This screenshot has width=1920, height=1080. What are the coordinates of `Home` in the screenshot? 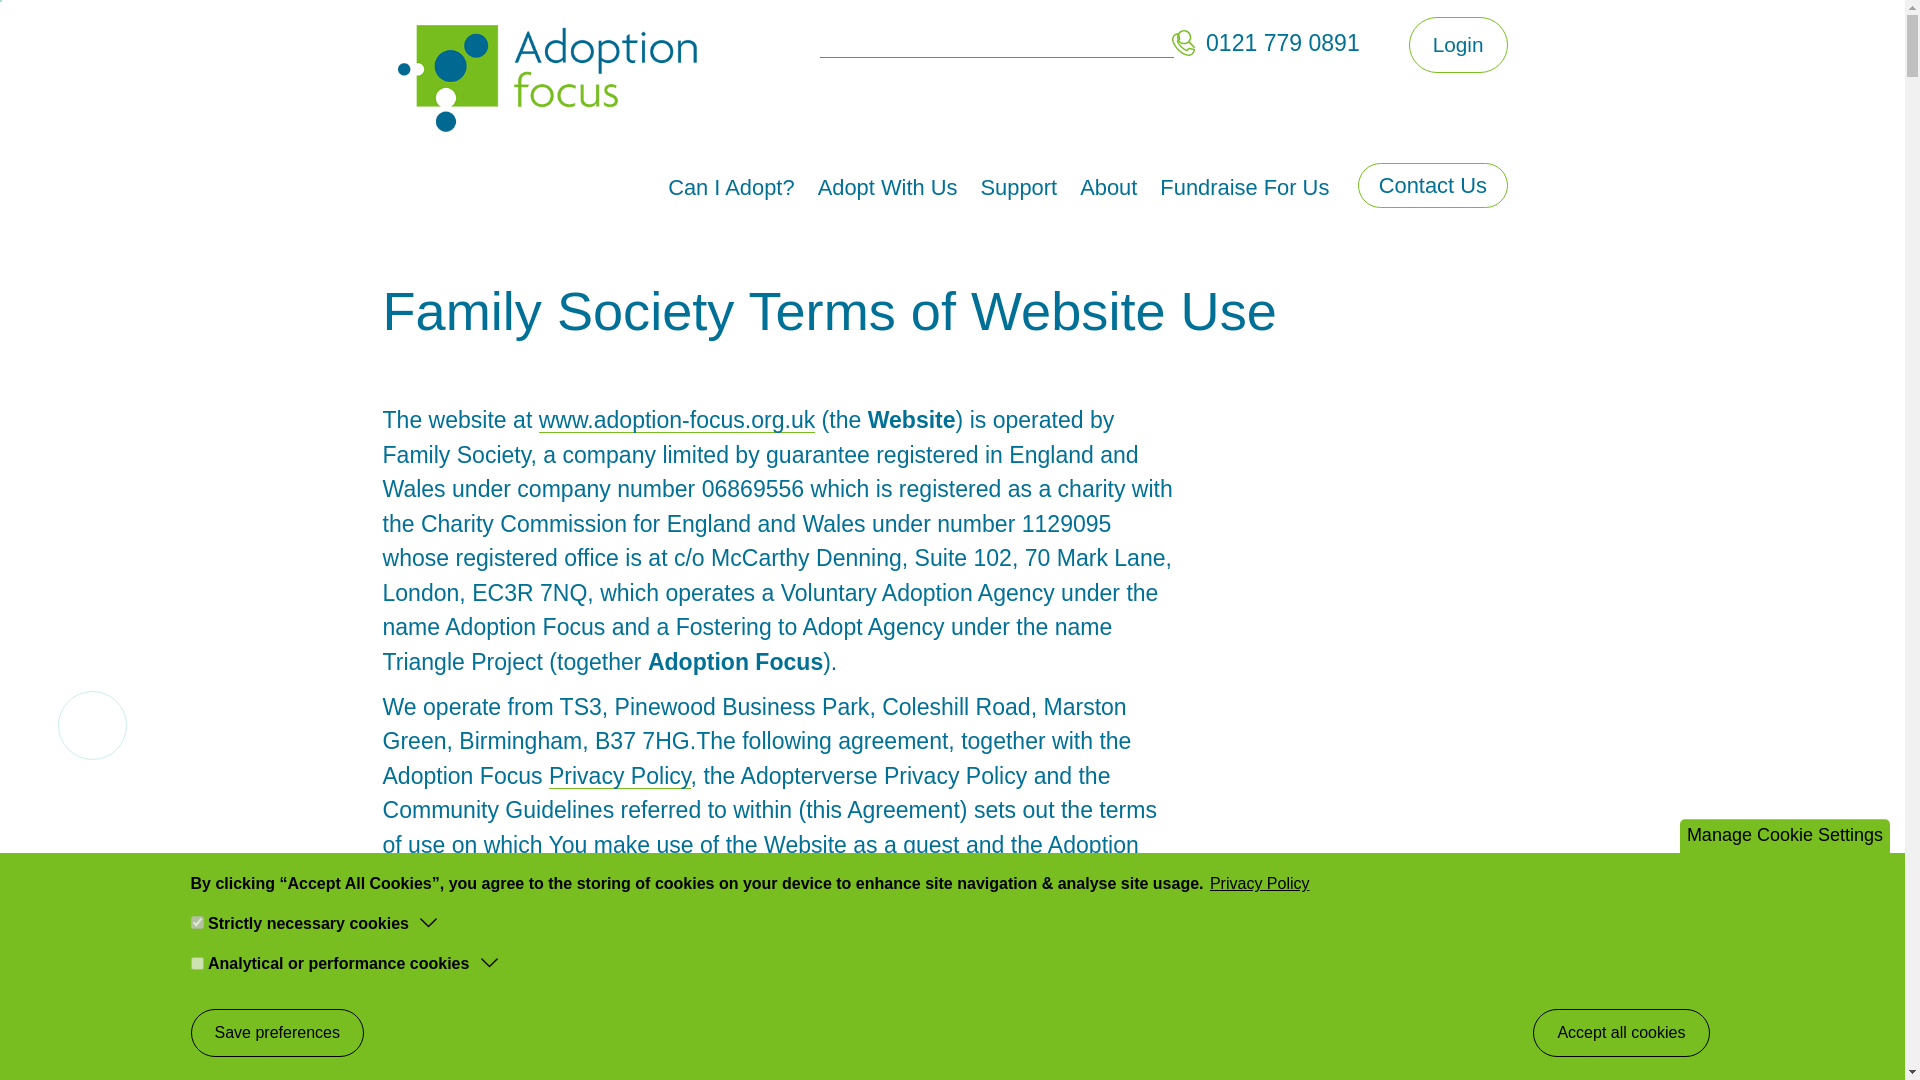 It's located at (554, 78).